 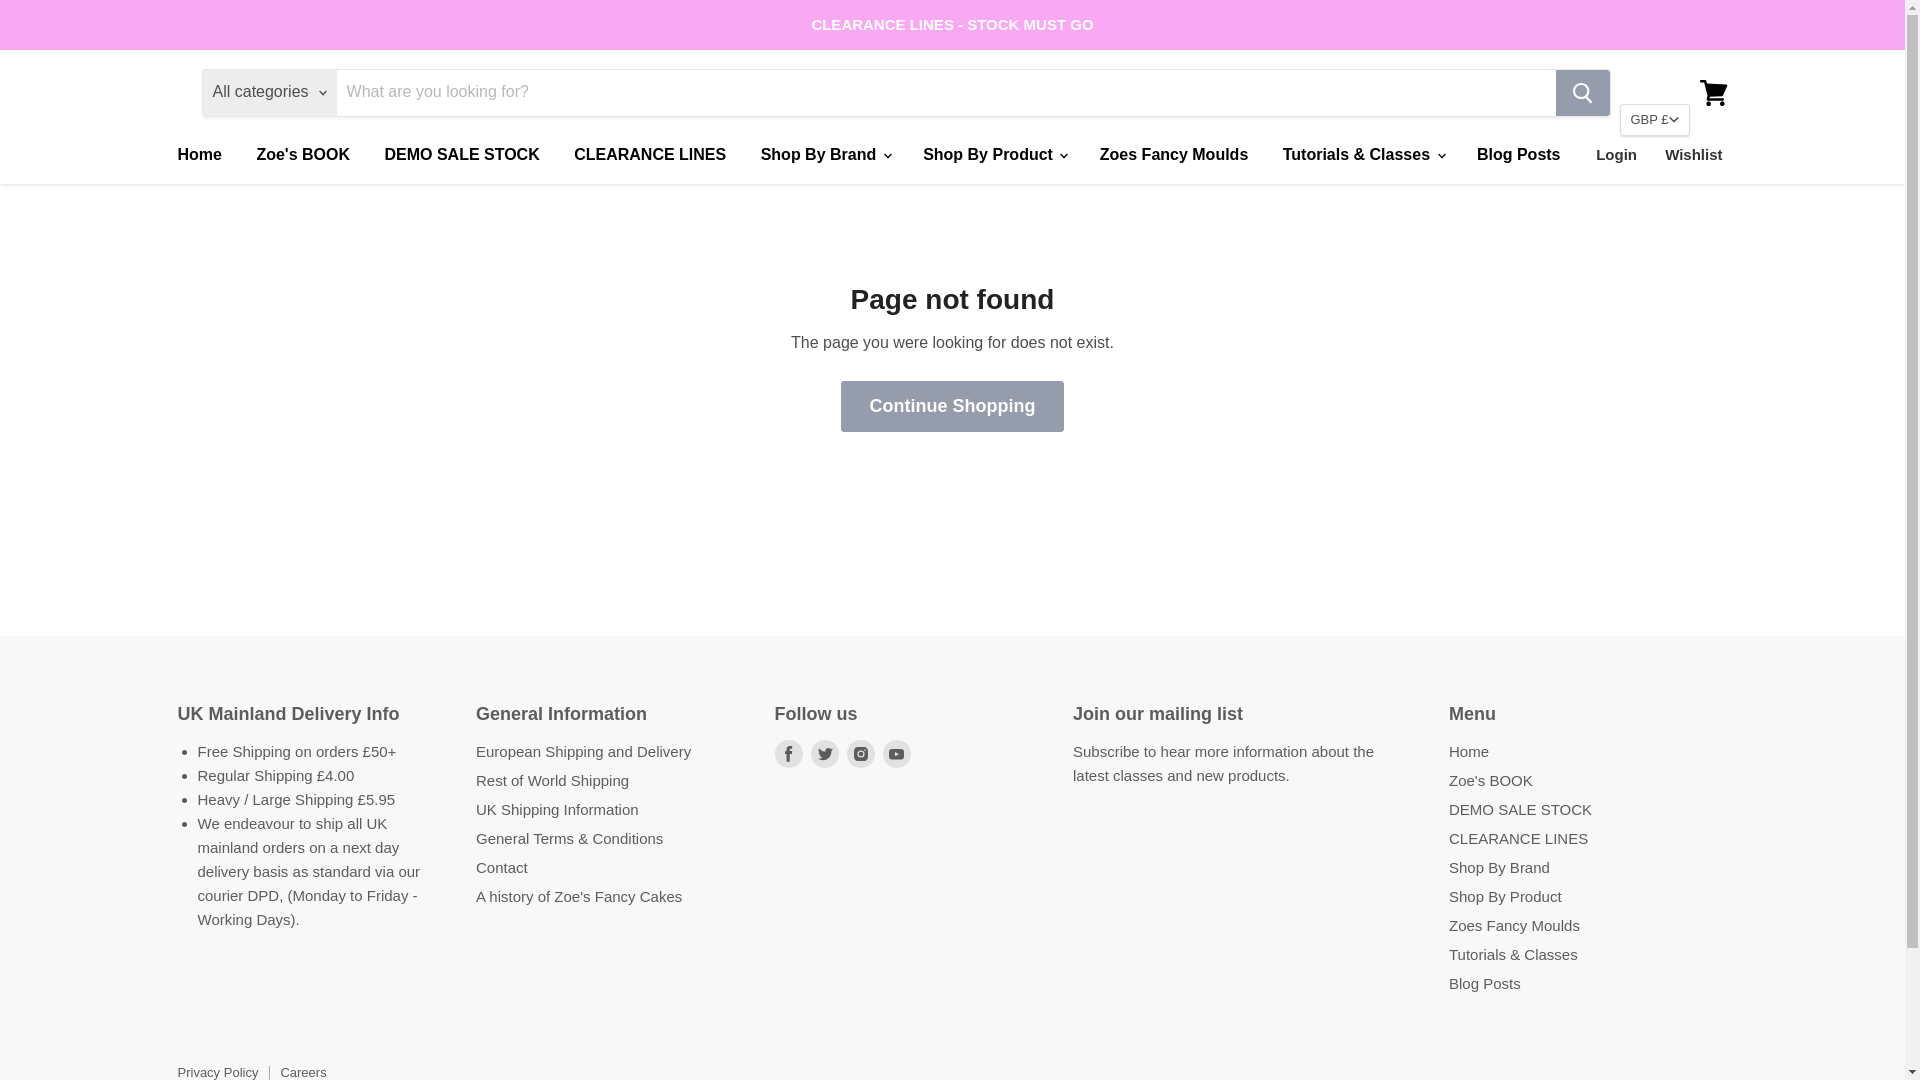 I want to click on Instagram, so click(x=860, y=753).